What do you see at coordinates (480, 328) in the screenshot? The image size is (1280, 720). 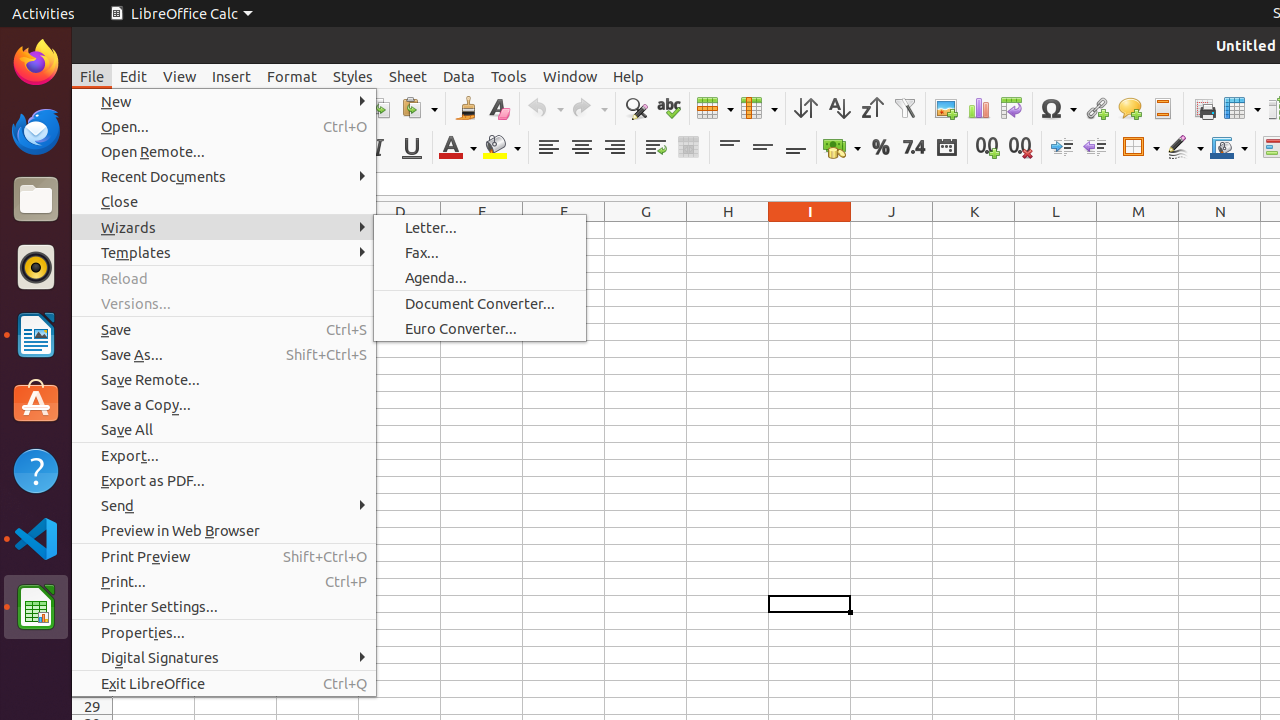 I see `Euro Converter...` at bounding box center [480, 328].